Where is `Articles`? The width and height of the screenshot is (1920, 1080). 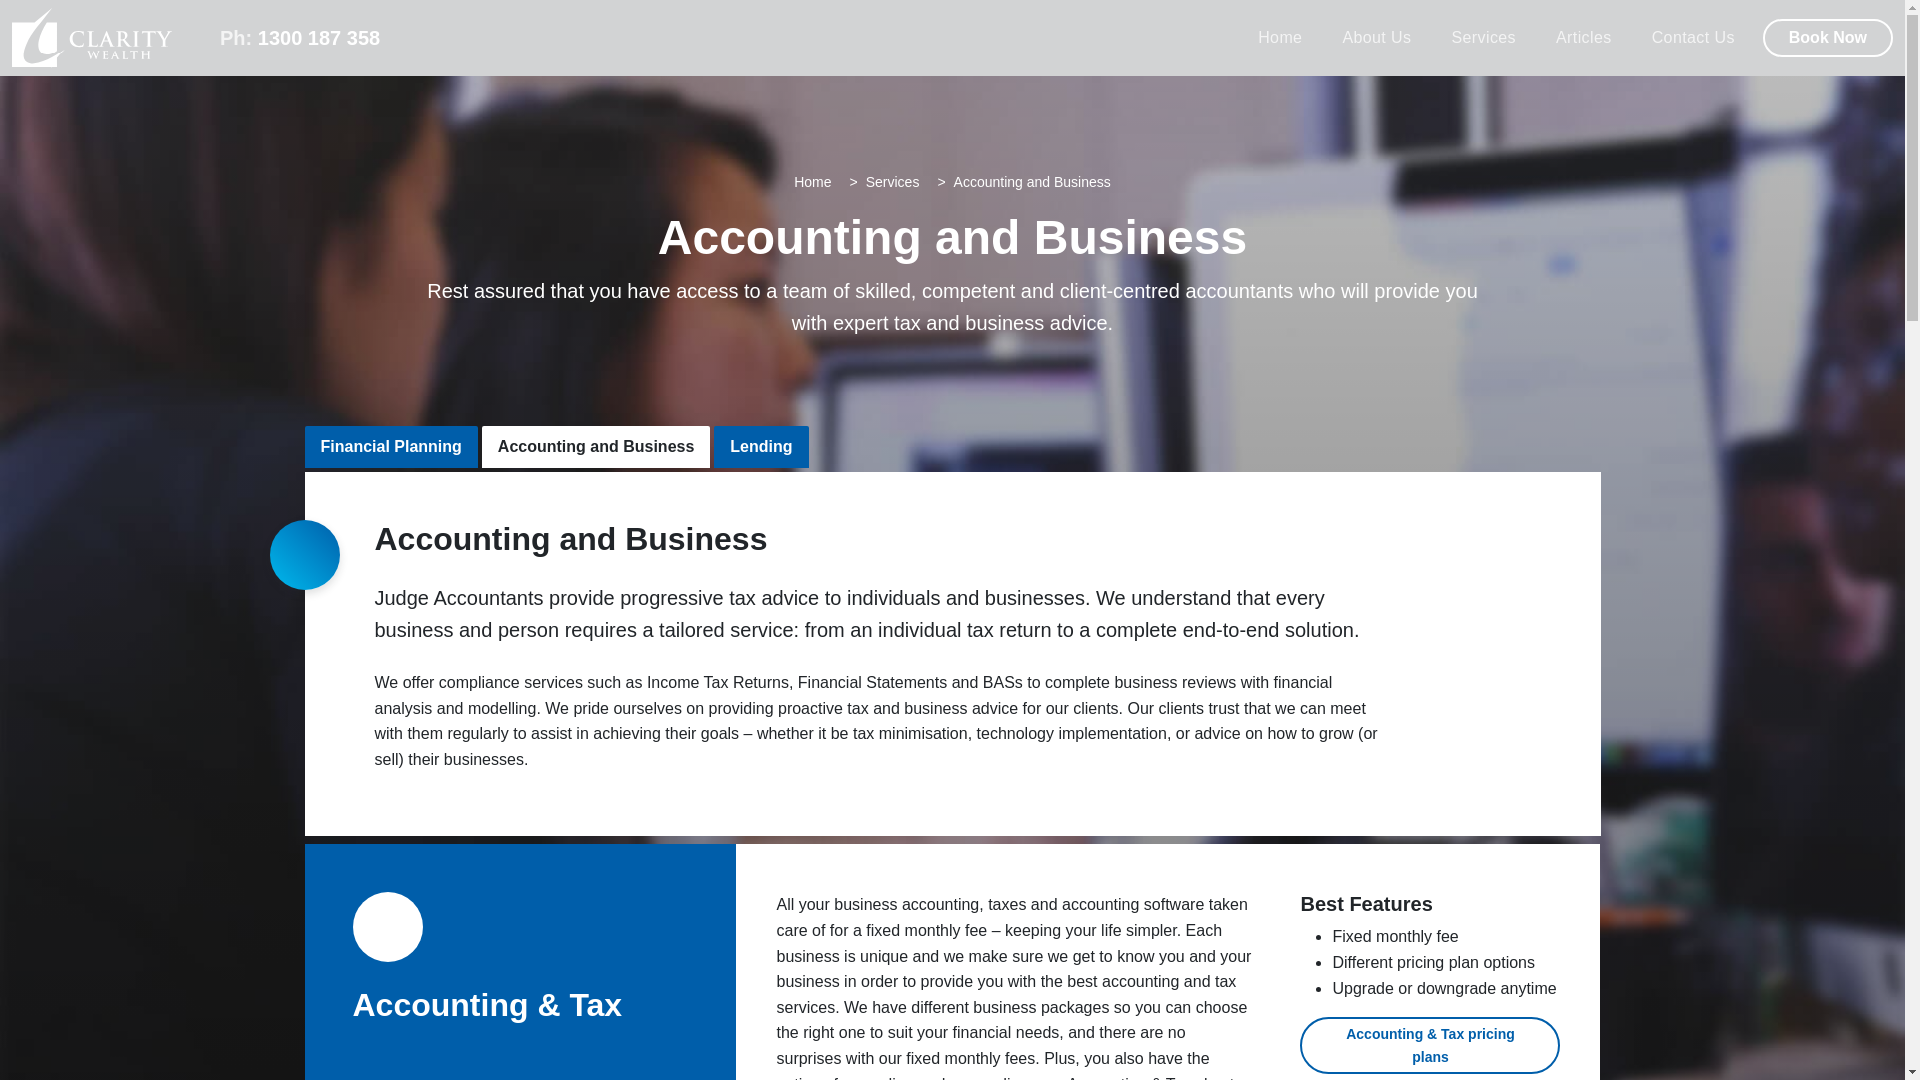
Articles is located at coordinates (1584, 38).